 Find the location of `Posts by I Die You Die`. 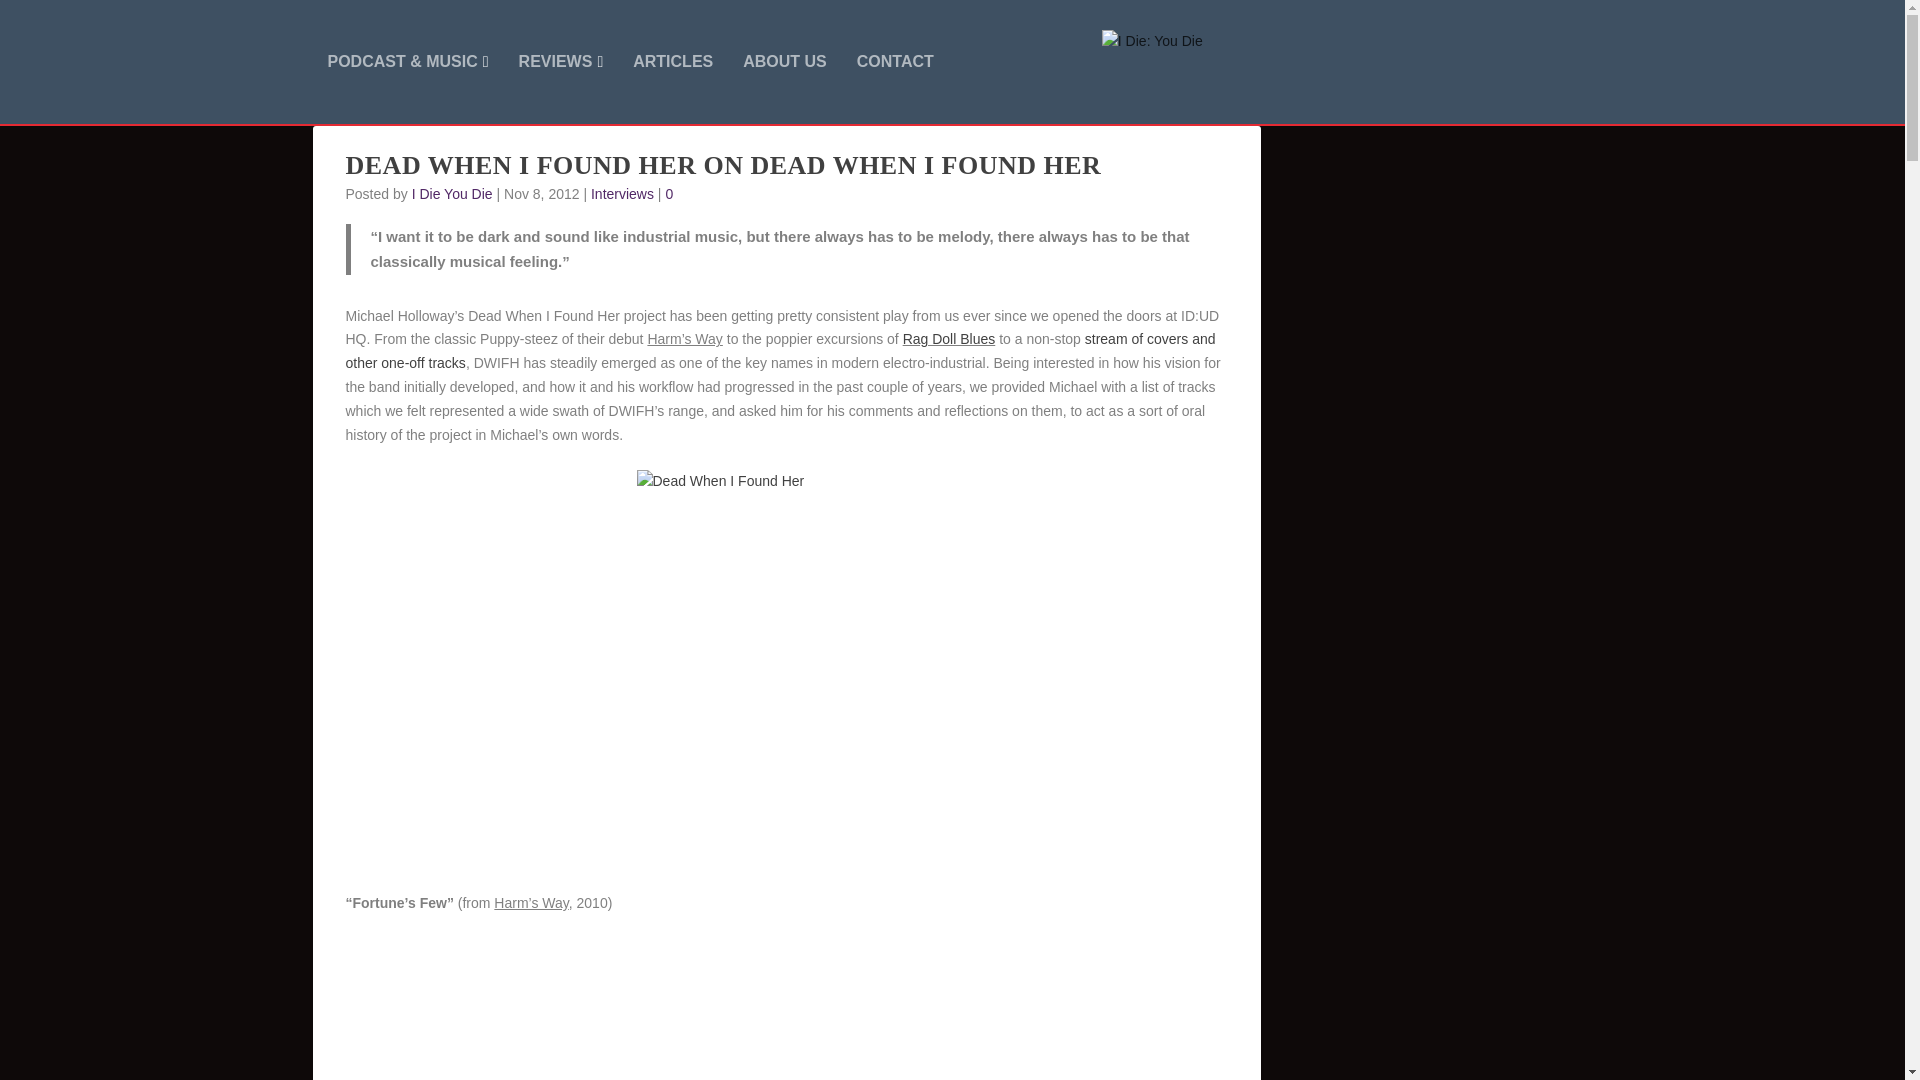

Posts by I Die You Die is located at coordinates (452, 193).